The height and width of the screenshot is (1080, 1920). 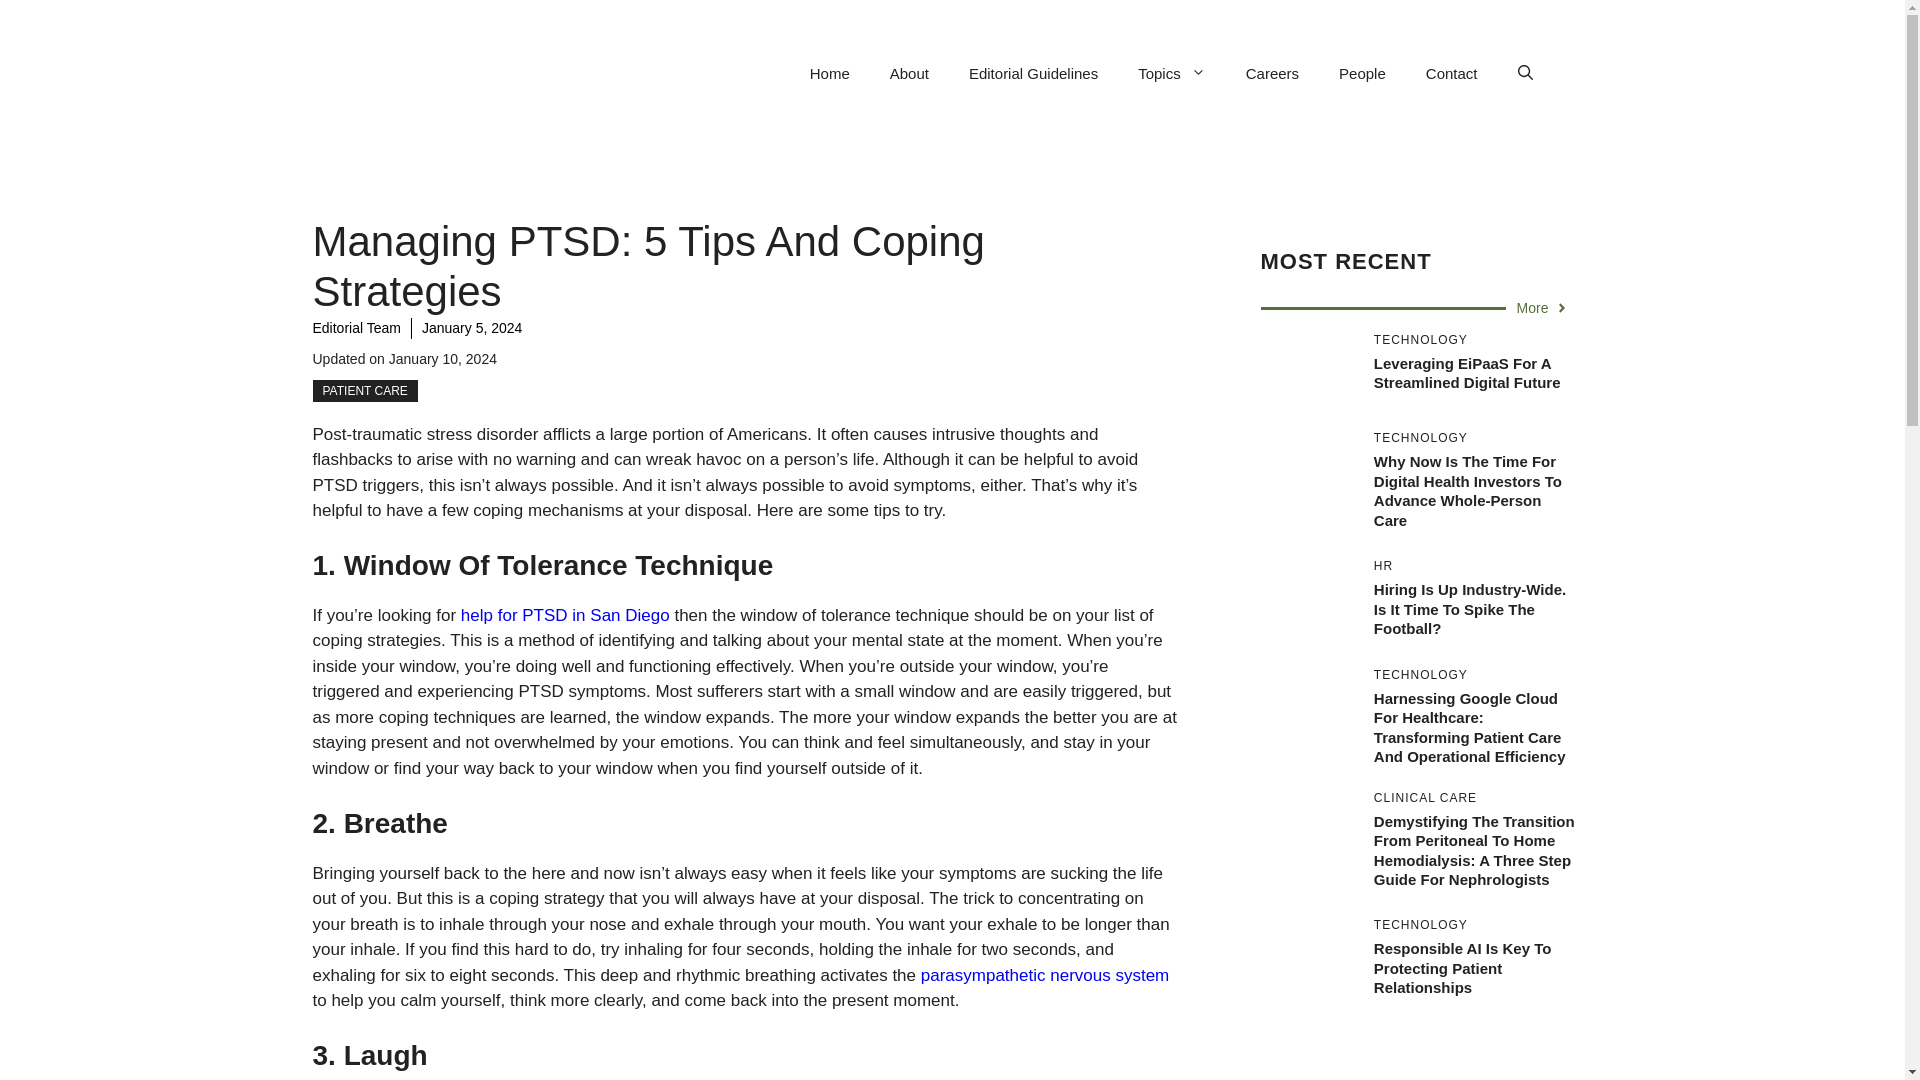 What do you see at coordinates (1543, 308) in the screenshot?
I see `More` at bounding box center [1543, 308].